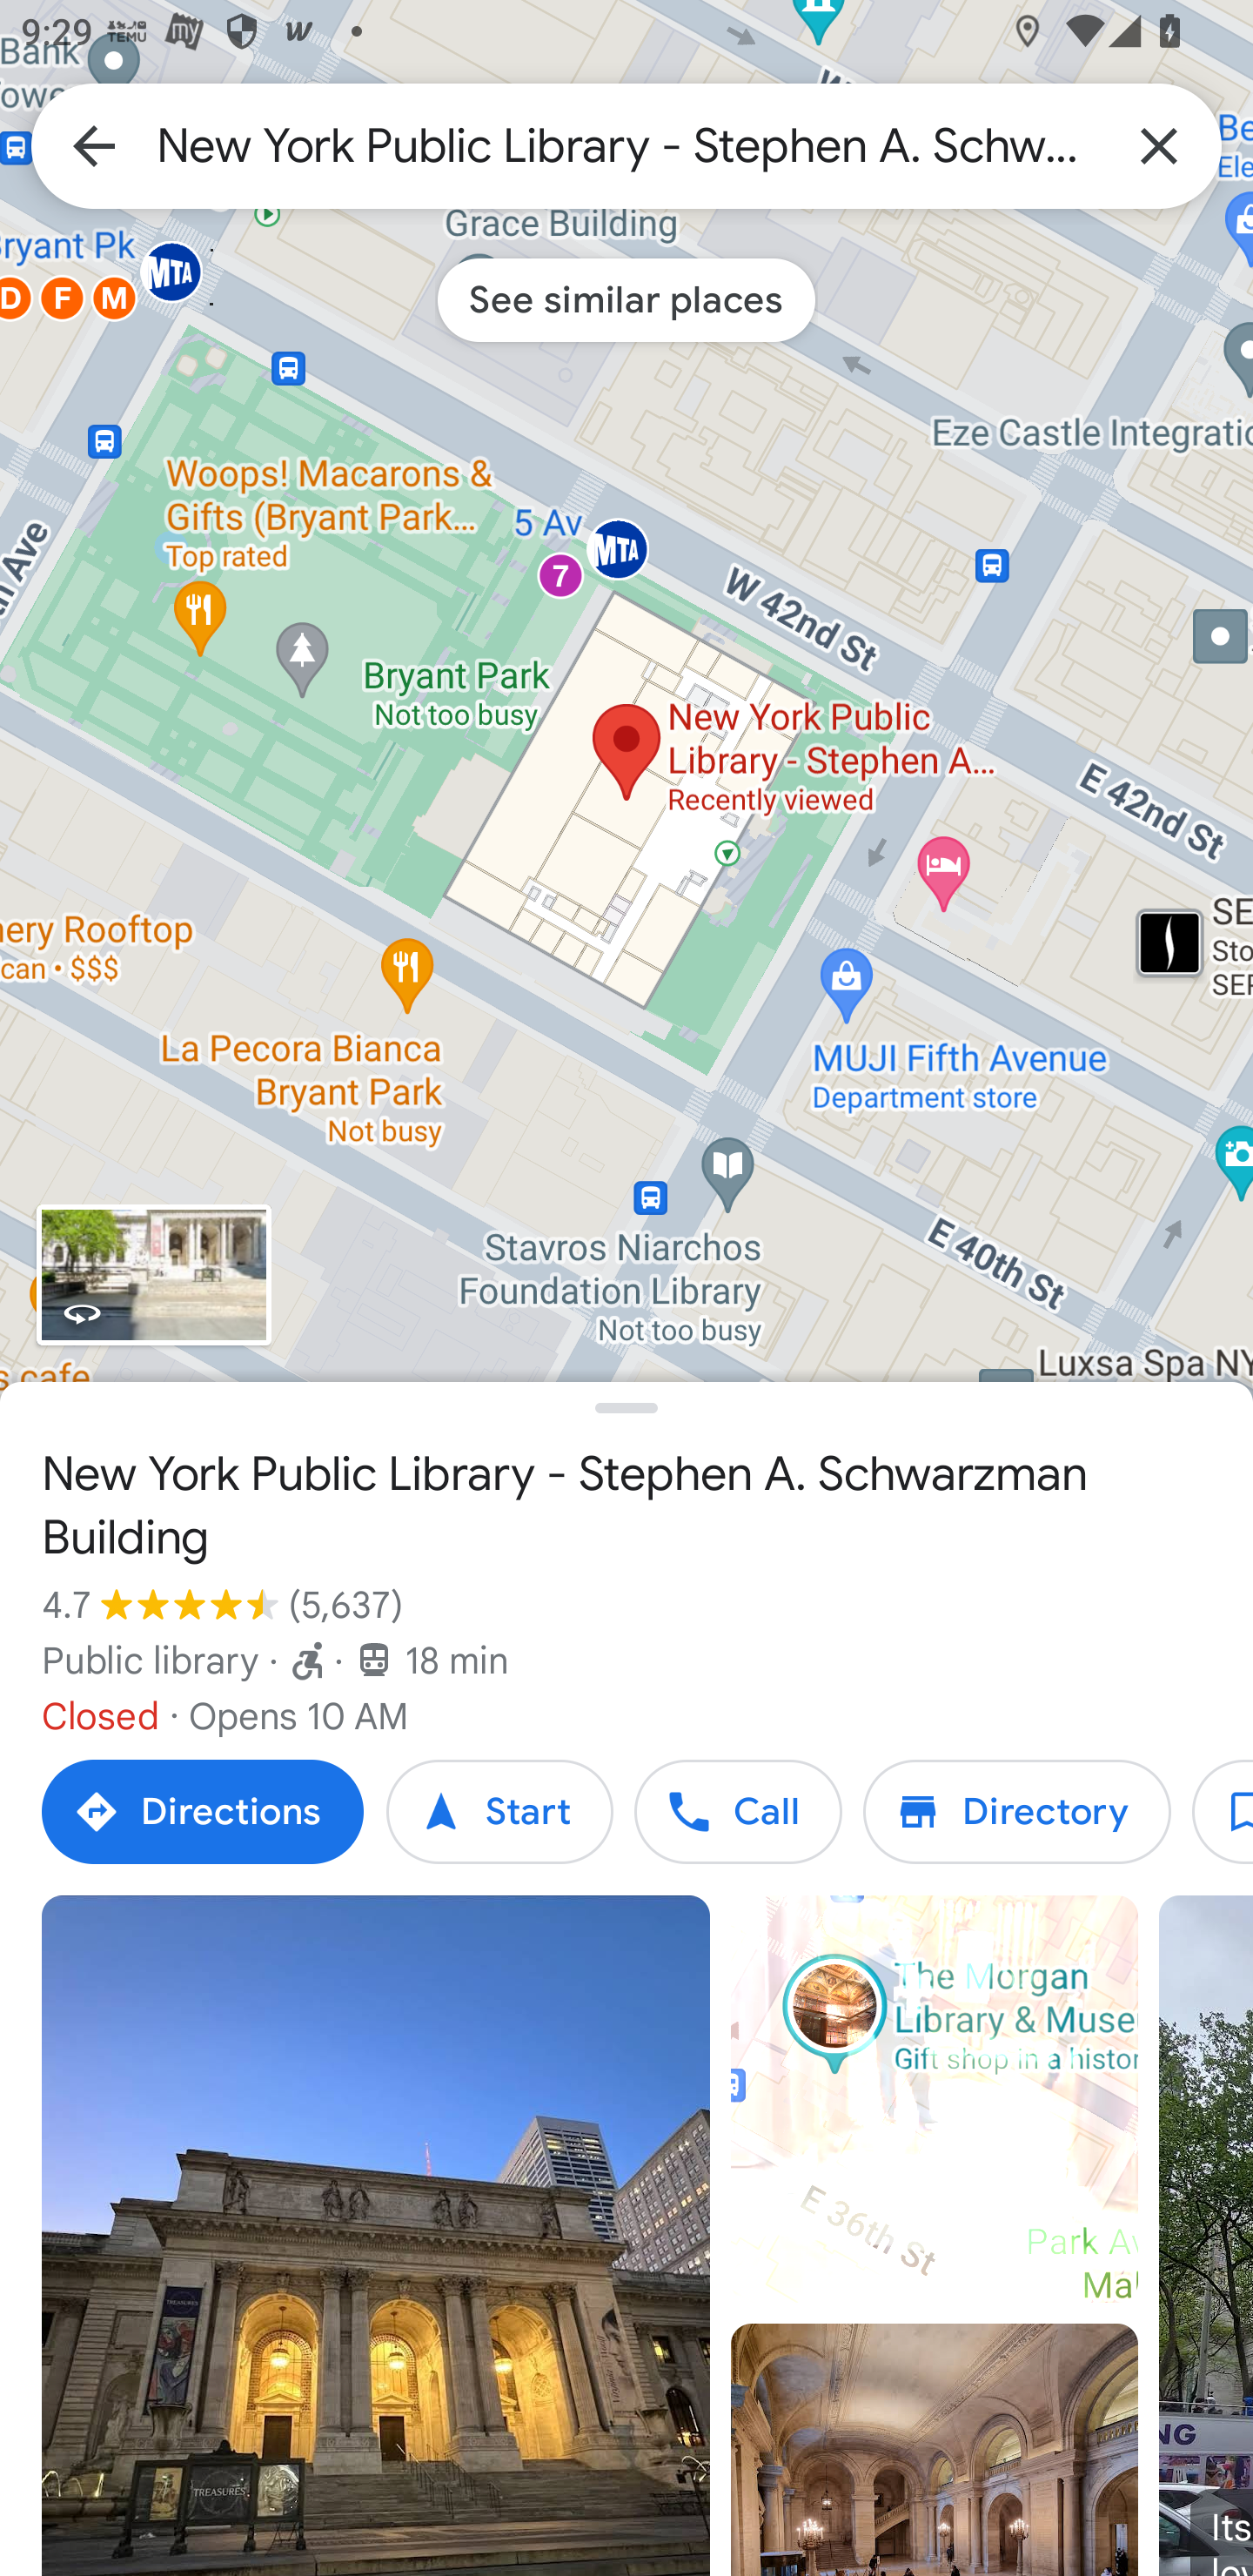 This screenshot has width=1253, height=2576. I want to click on Clear, so click(1159, 144).